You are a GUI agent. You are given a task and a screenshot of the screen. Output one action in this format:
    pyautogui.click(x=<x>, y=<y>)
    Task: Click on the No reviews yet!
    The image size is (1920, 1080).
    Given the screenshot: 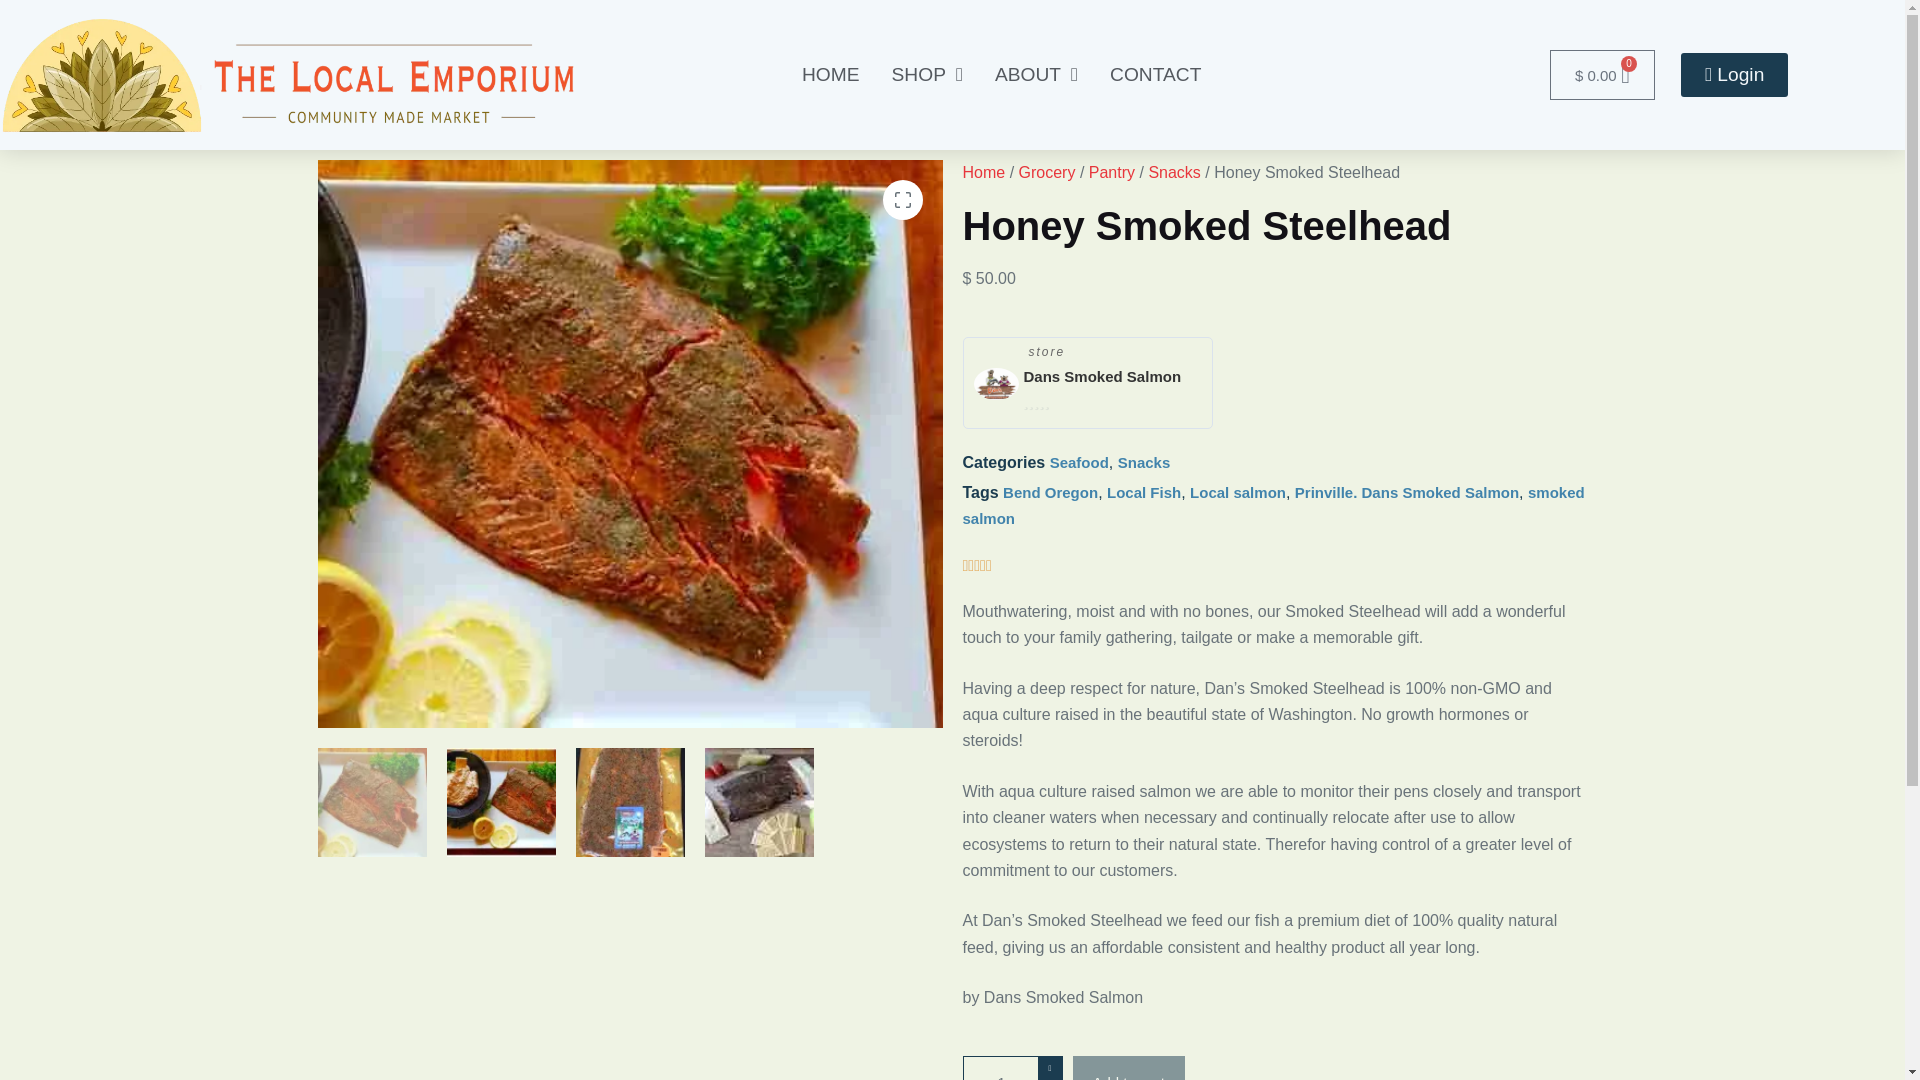 What is the action you would take?
    pyautogui.click(x=1071, y=401)
    